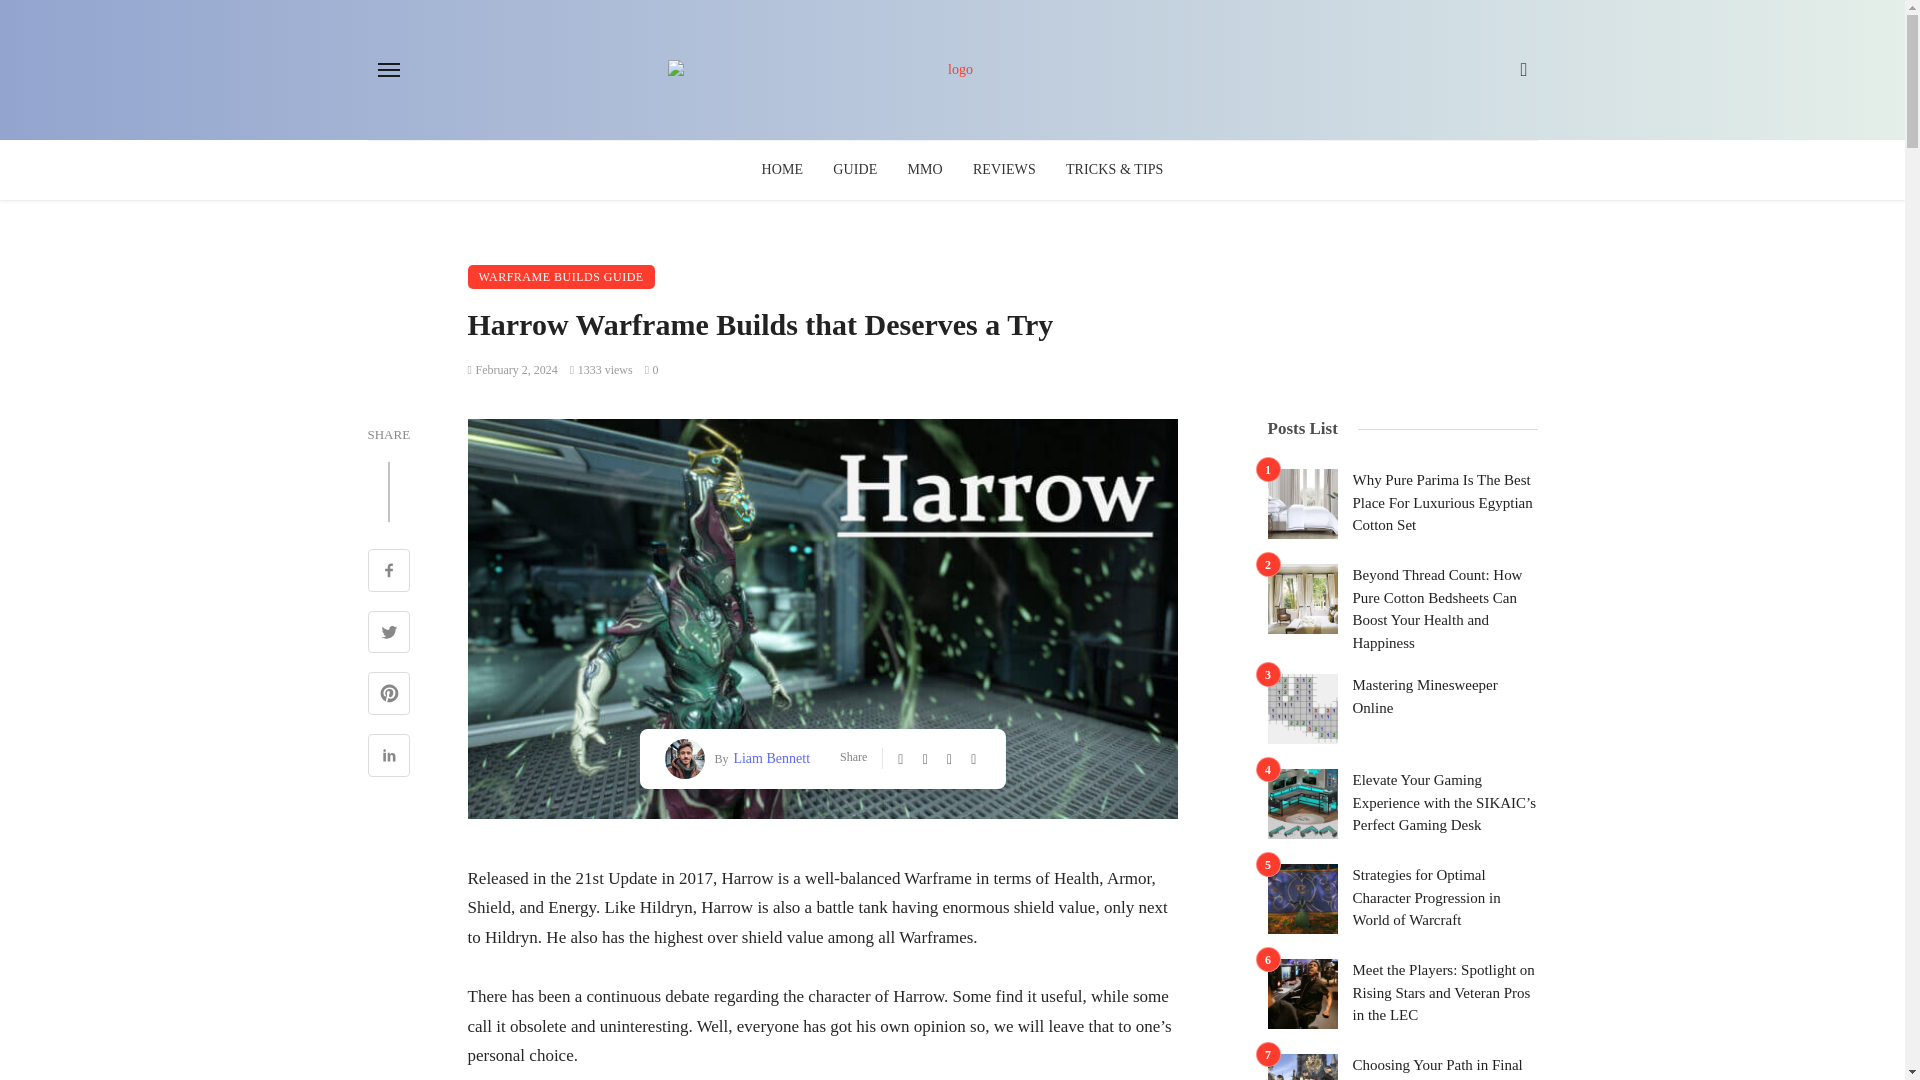 The image size is (1920, 1080). I want to click on Share on Twitter, so click(389, 634).